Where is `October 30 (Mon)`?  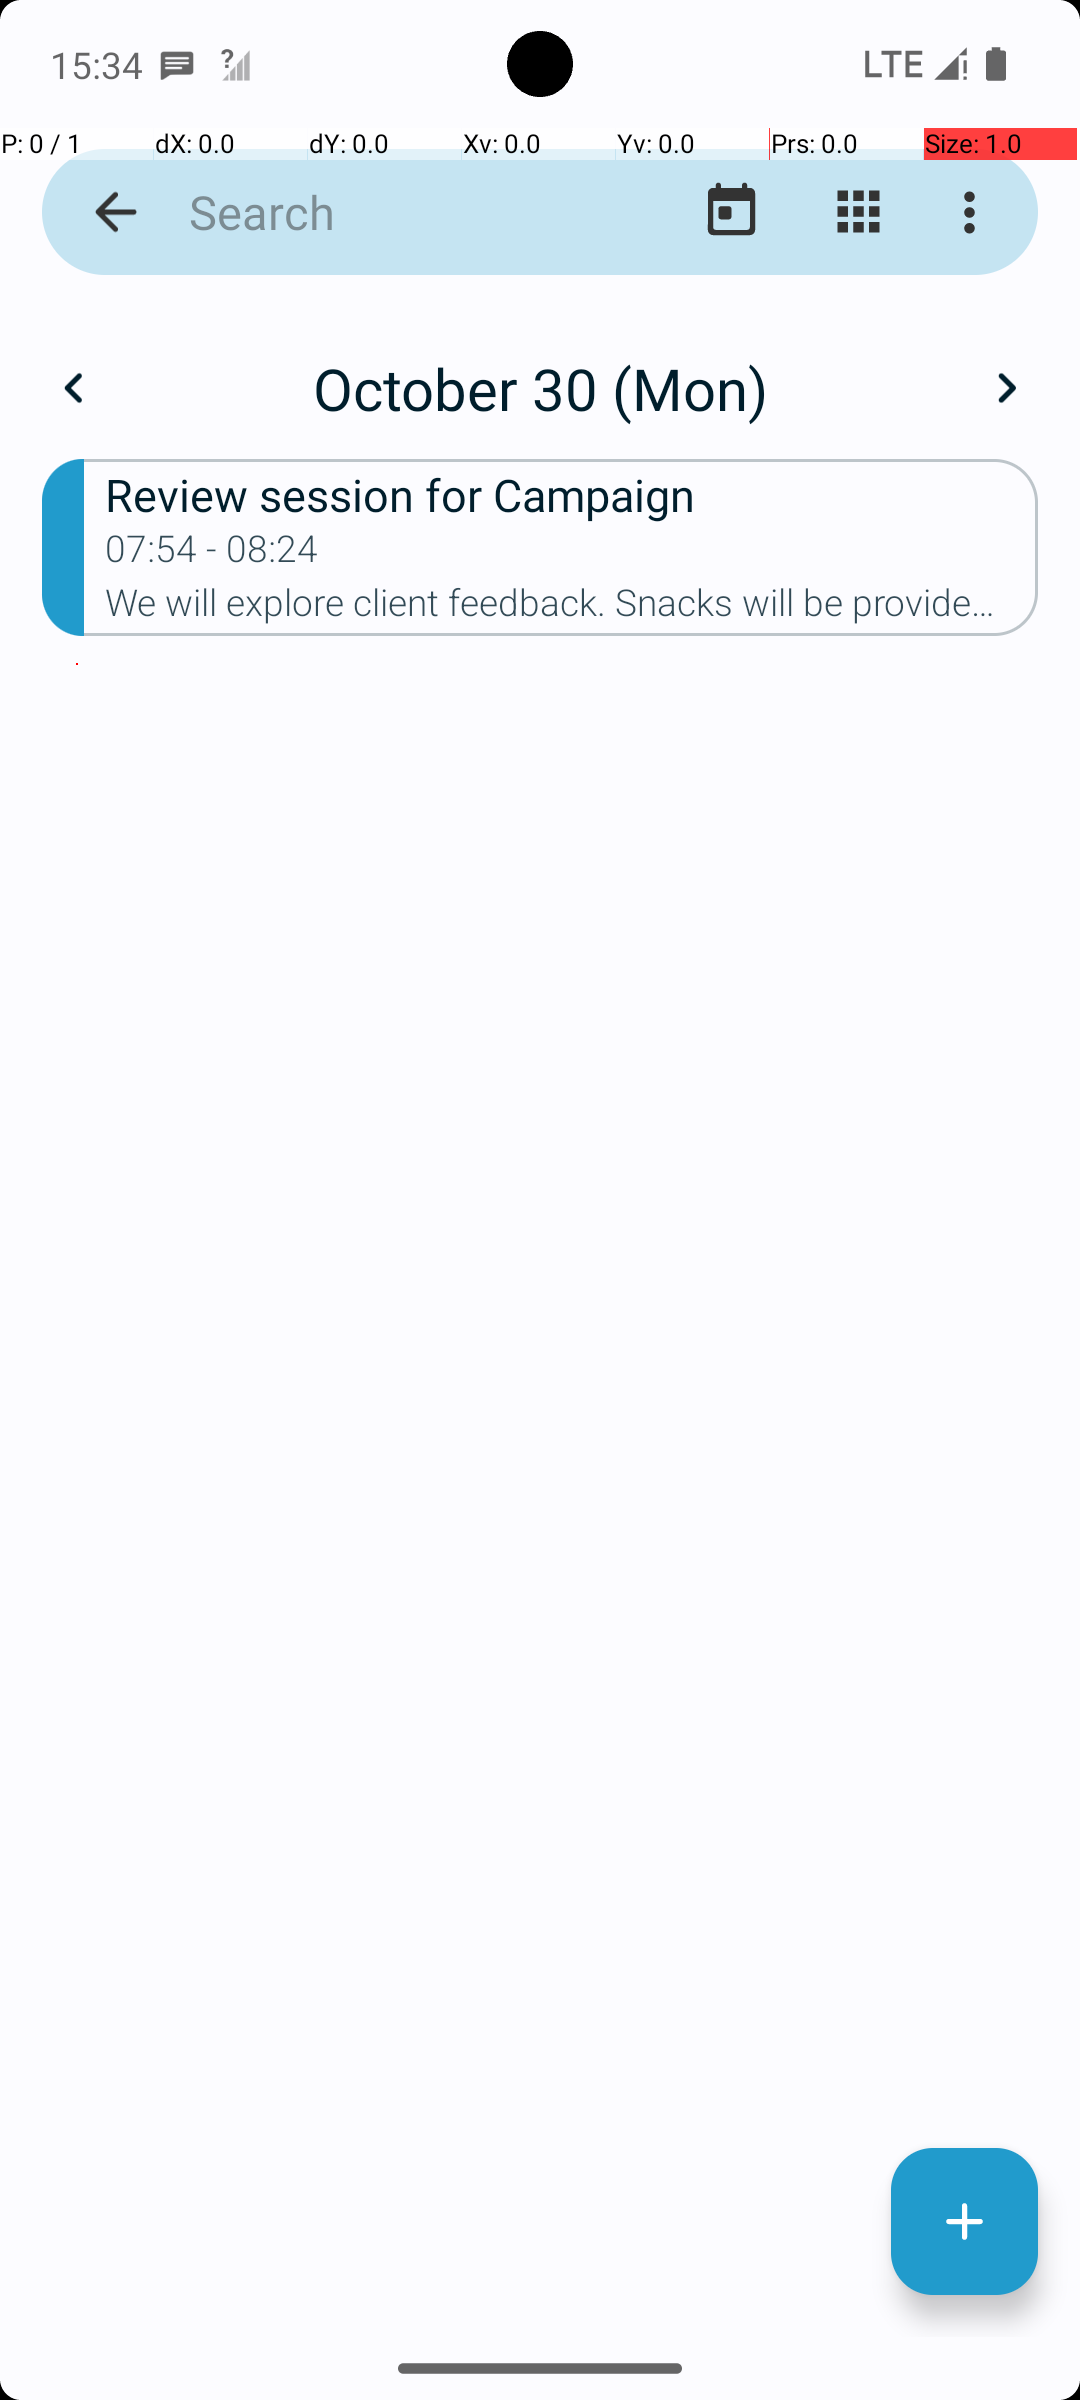 October 30 (Mon) is located at coordinates (540, 388).